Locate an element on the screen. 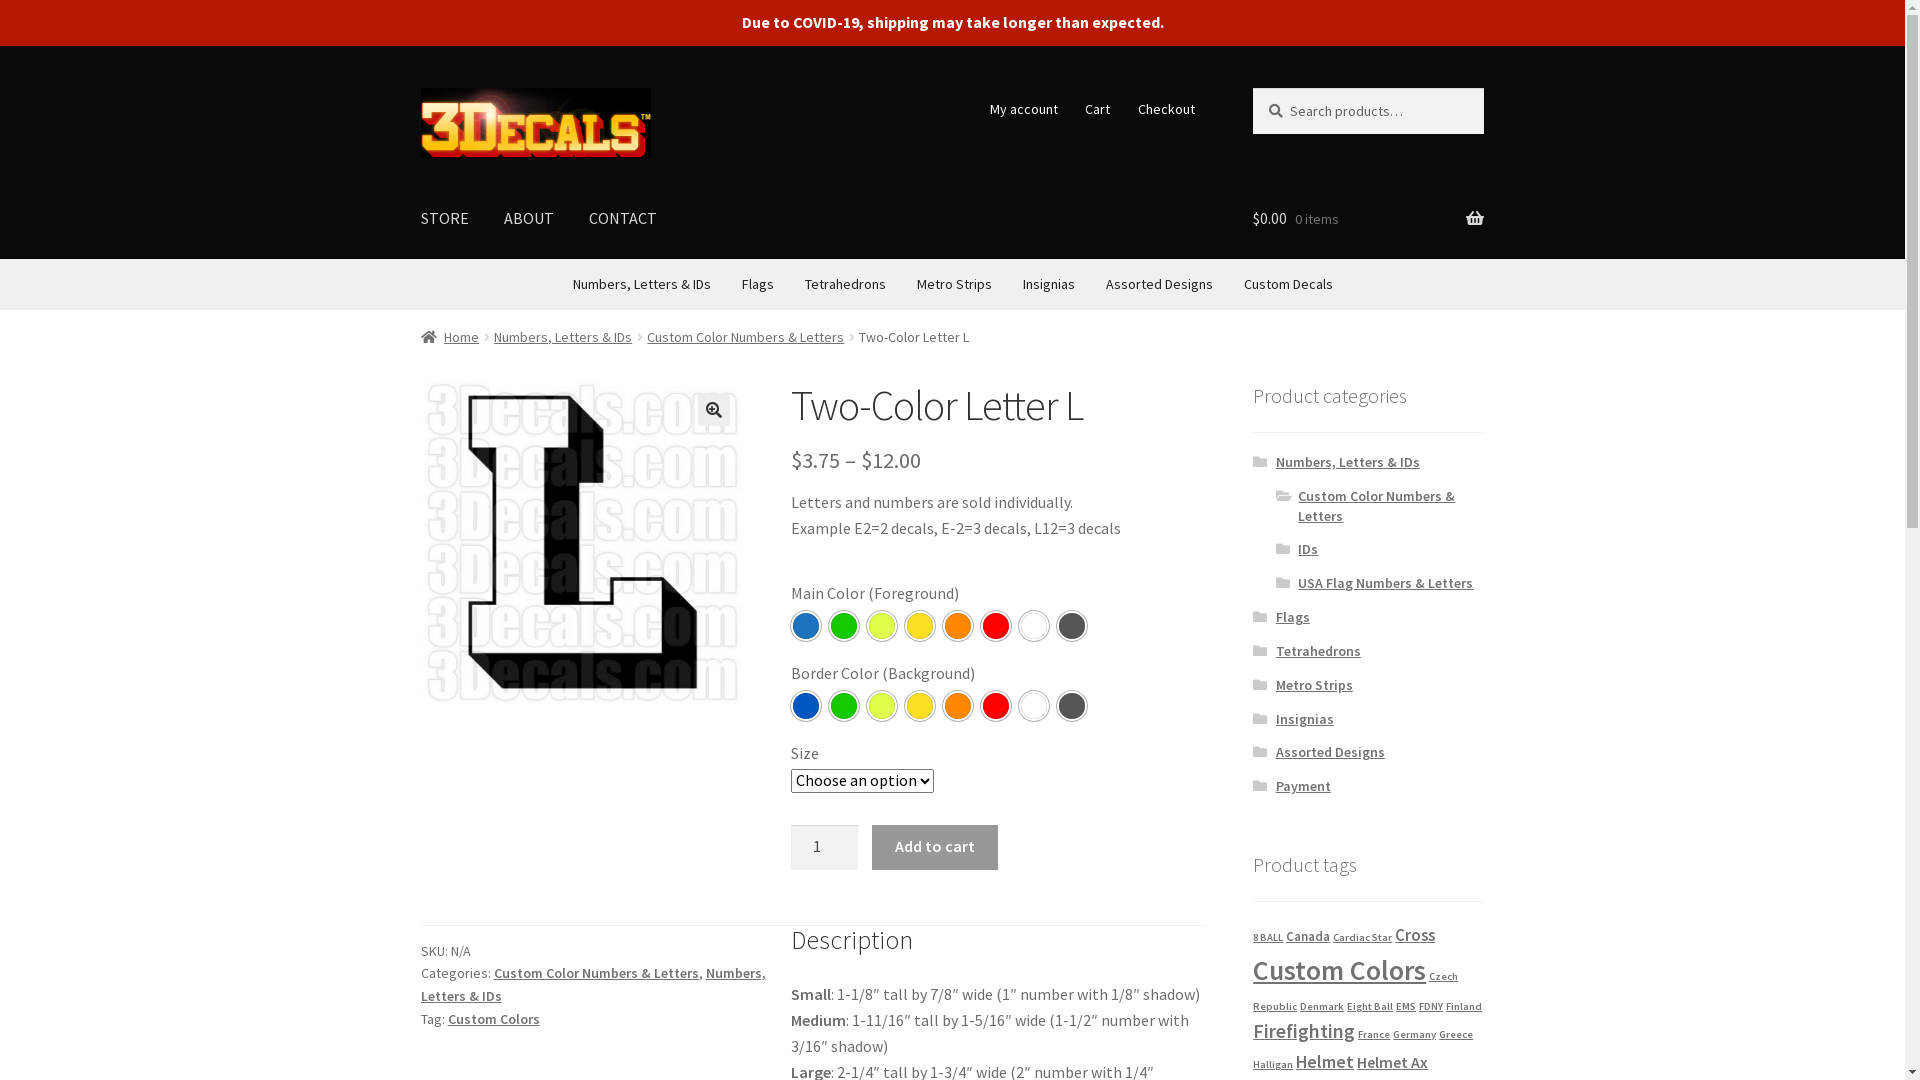 The image size is (1920, 1080). Flags is located at coordinates (1293, 617).